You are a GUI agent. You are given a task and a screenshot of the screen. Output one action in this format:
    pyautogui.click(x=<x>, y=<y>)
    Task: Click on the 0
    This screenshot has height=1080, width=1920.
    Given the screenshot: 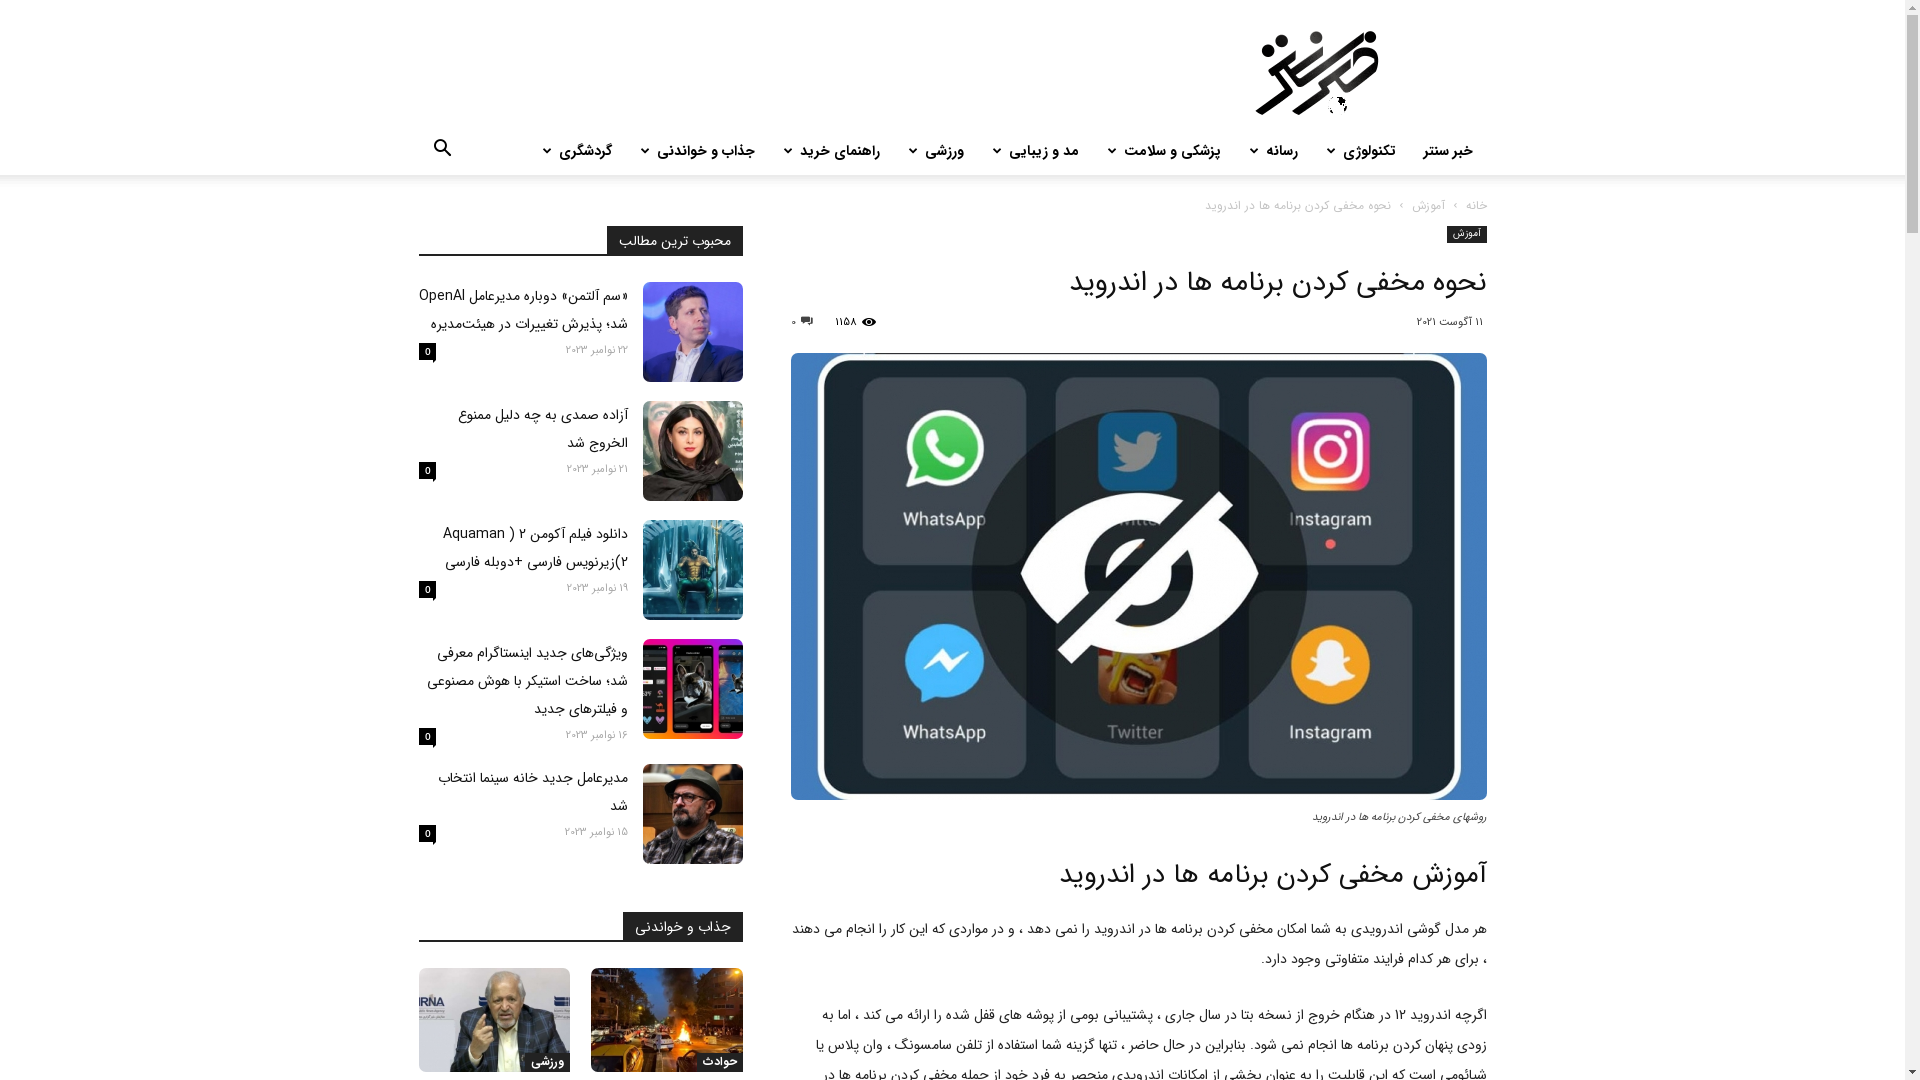 What is the action you would take?
    pyautogui.click(x=801, y=322)
    